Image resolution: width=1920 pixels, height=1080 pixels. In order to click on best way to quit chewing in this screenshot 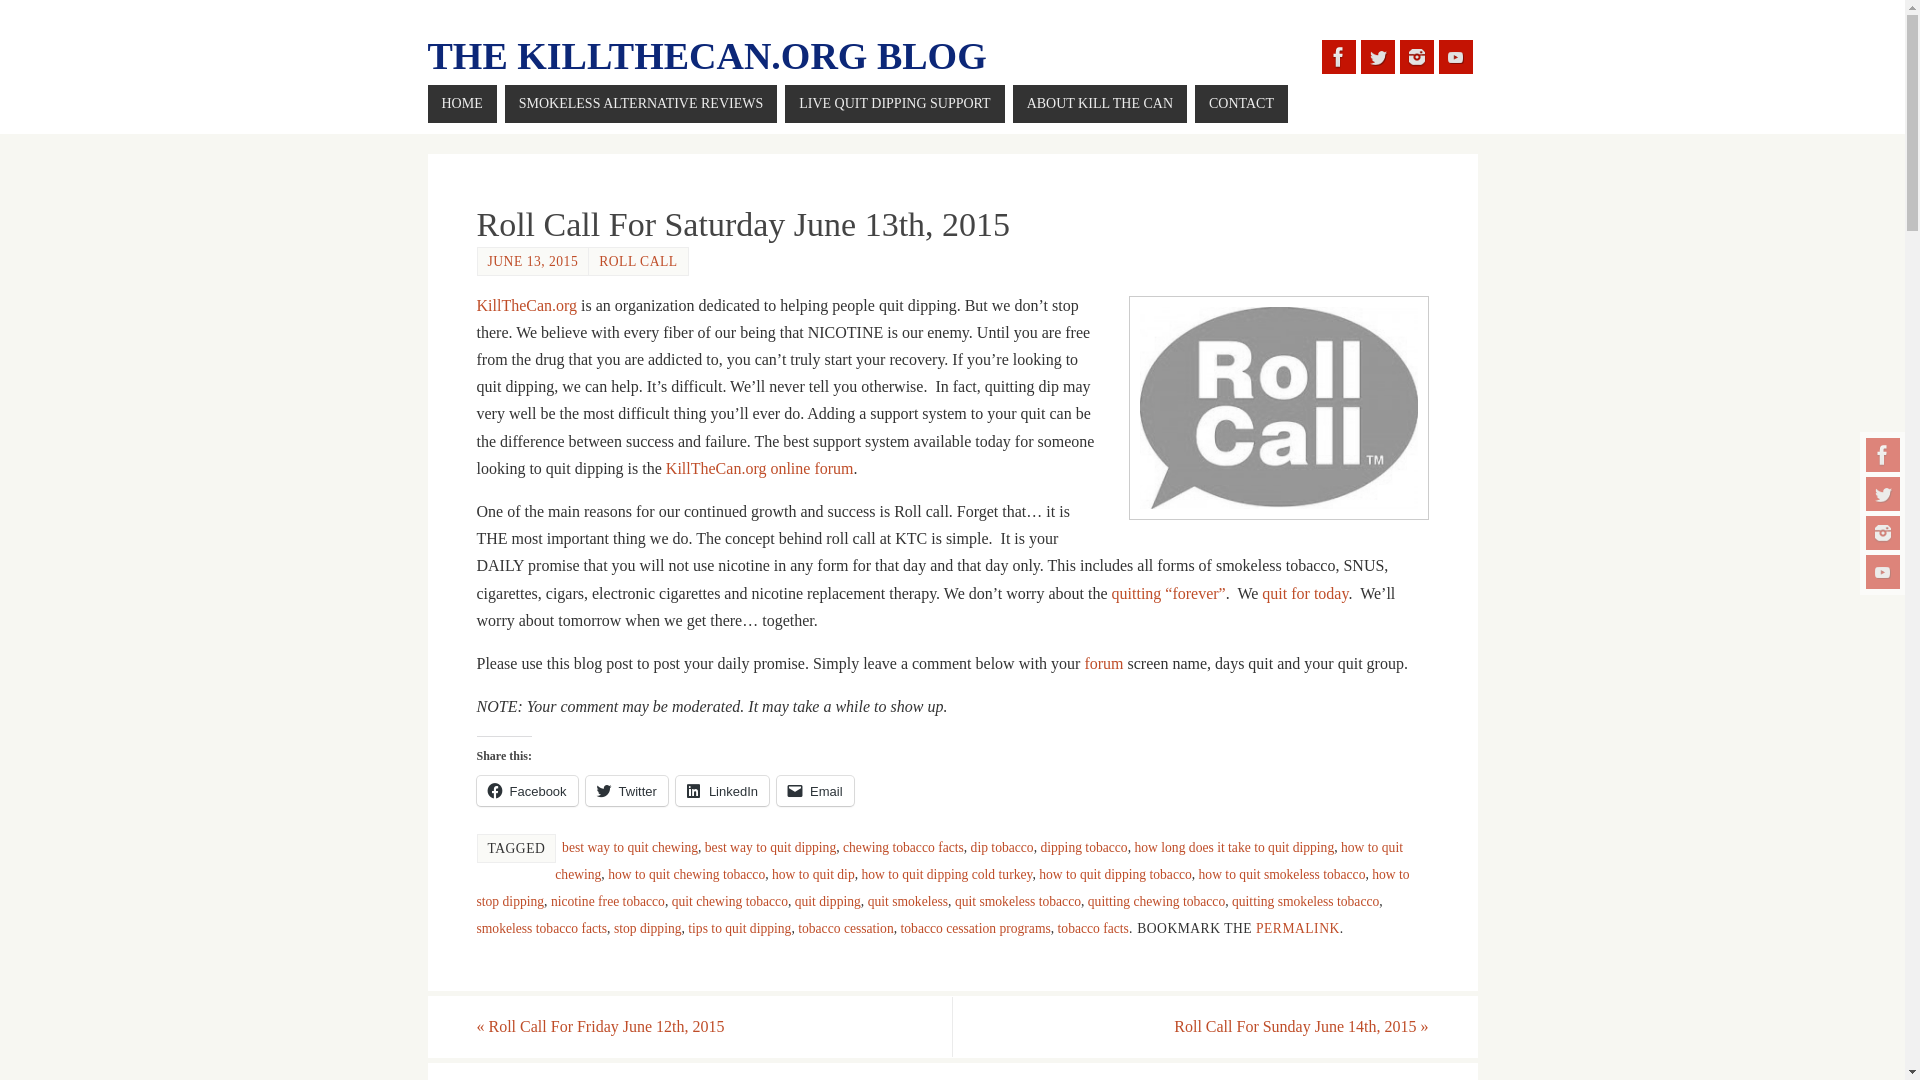, I will do `click(630, 848)`.